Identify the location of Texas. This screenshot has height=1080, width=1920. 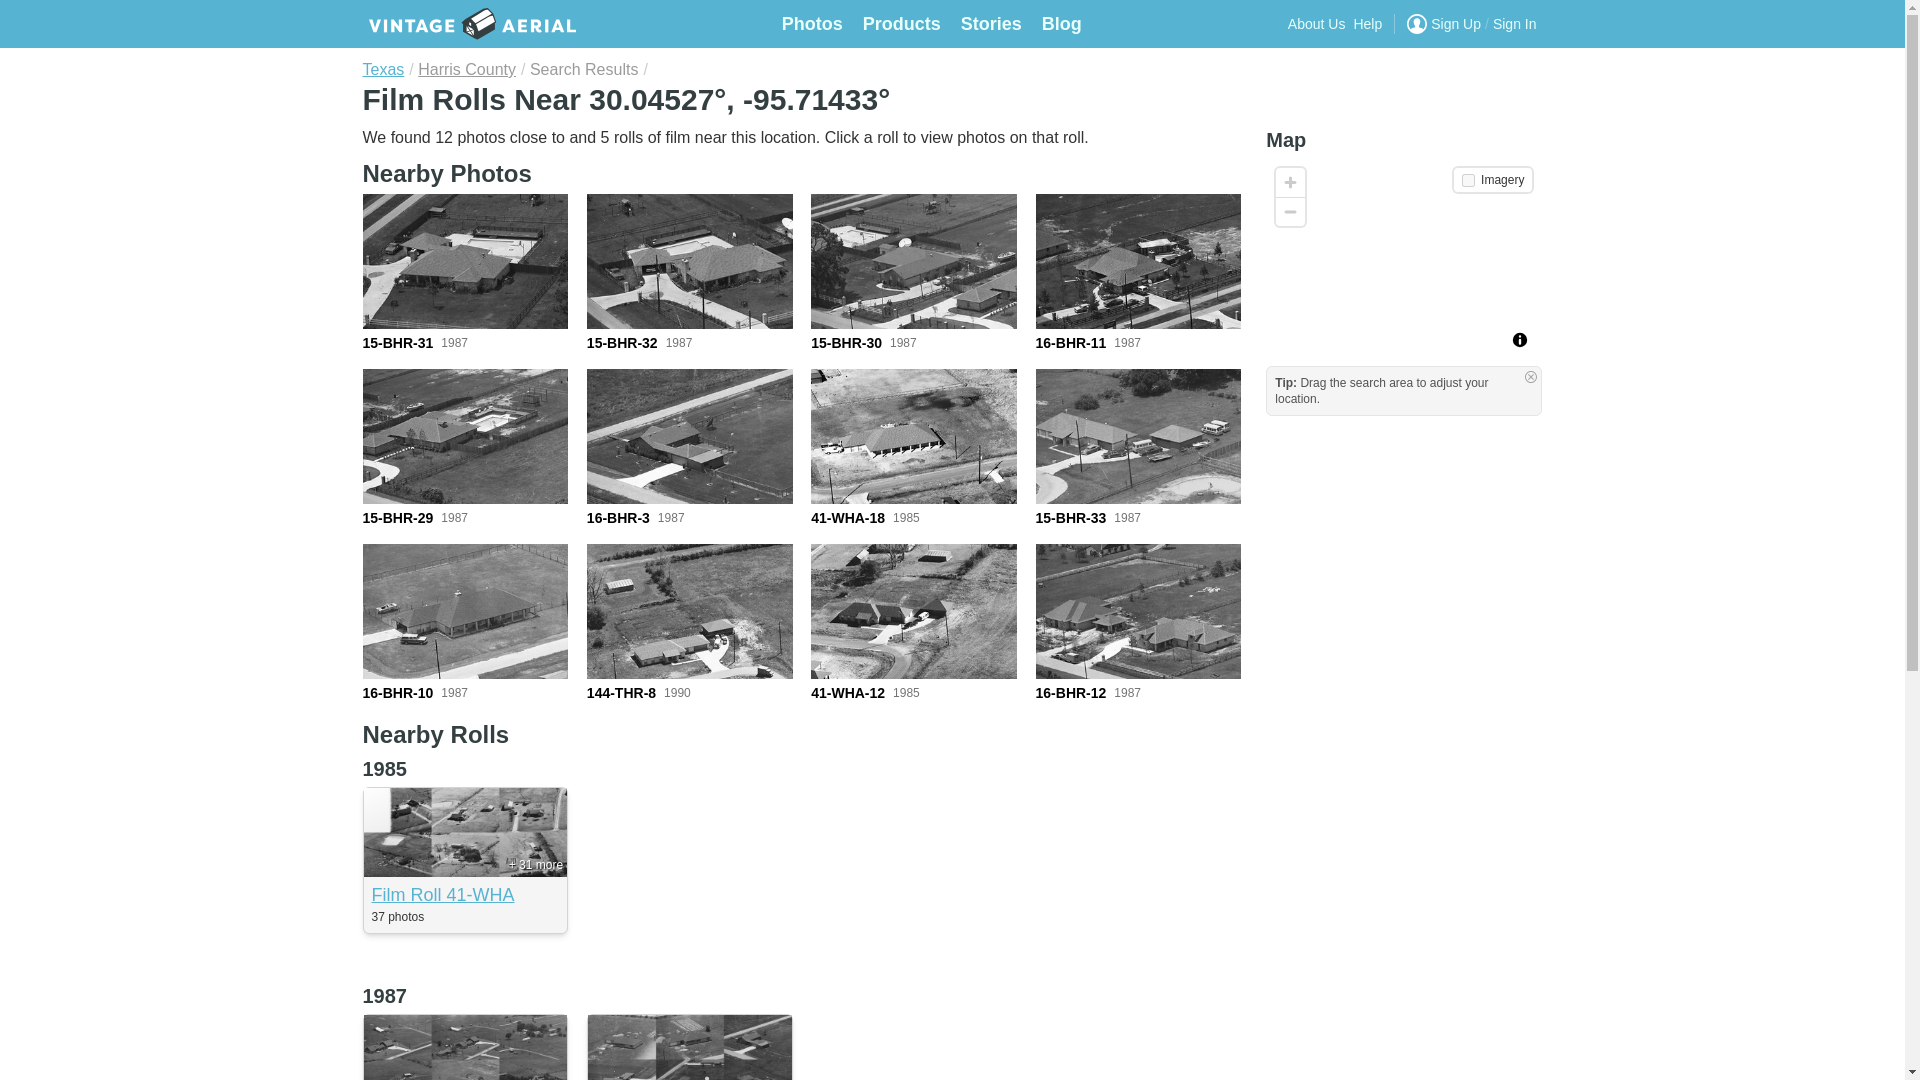
(382, 68).